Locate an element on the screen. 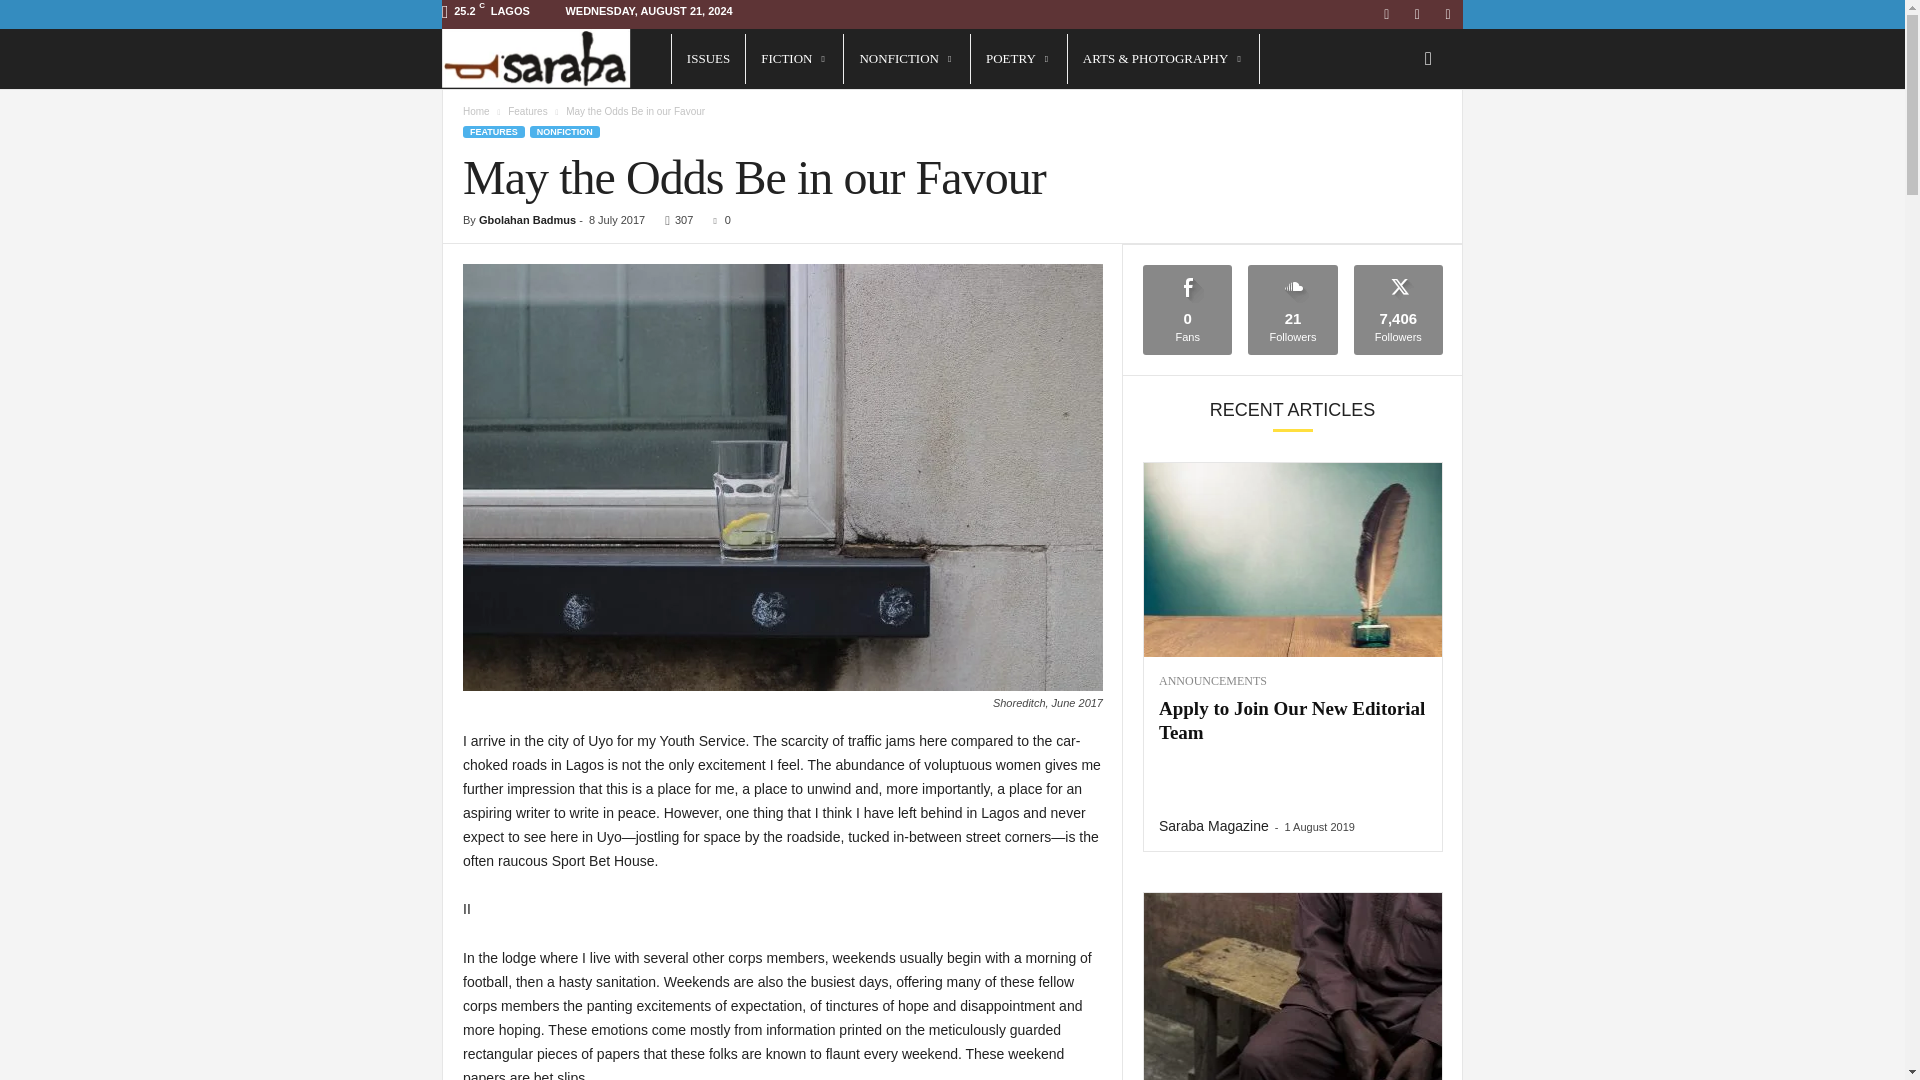  FICTION is located at coordinates (794, 58).